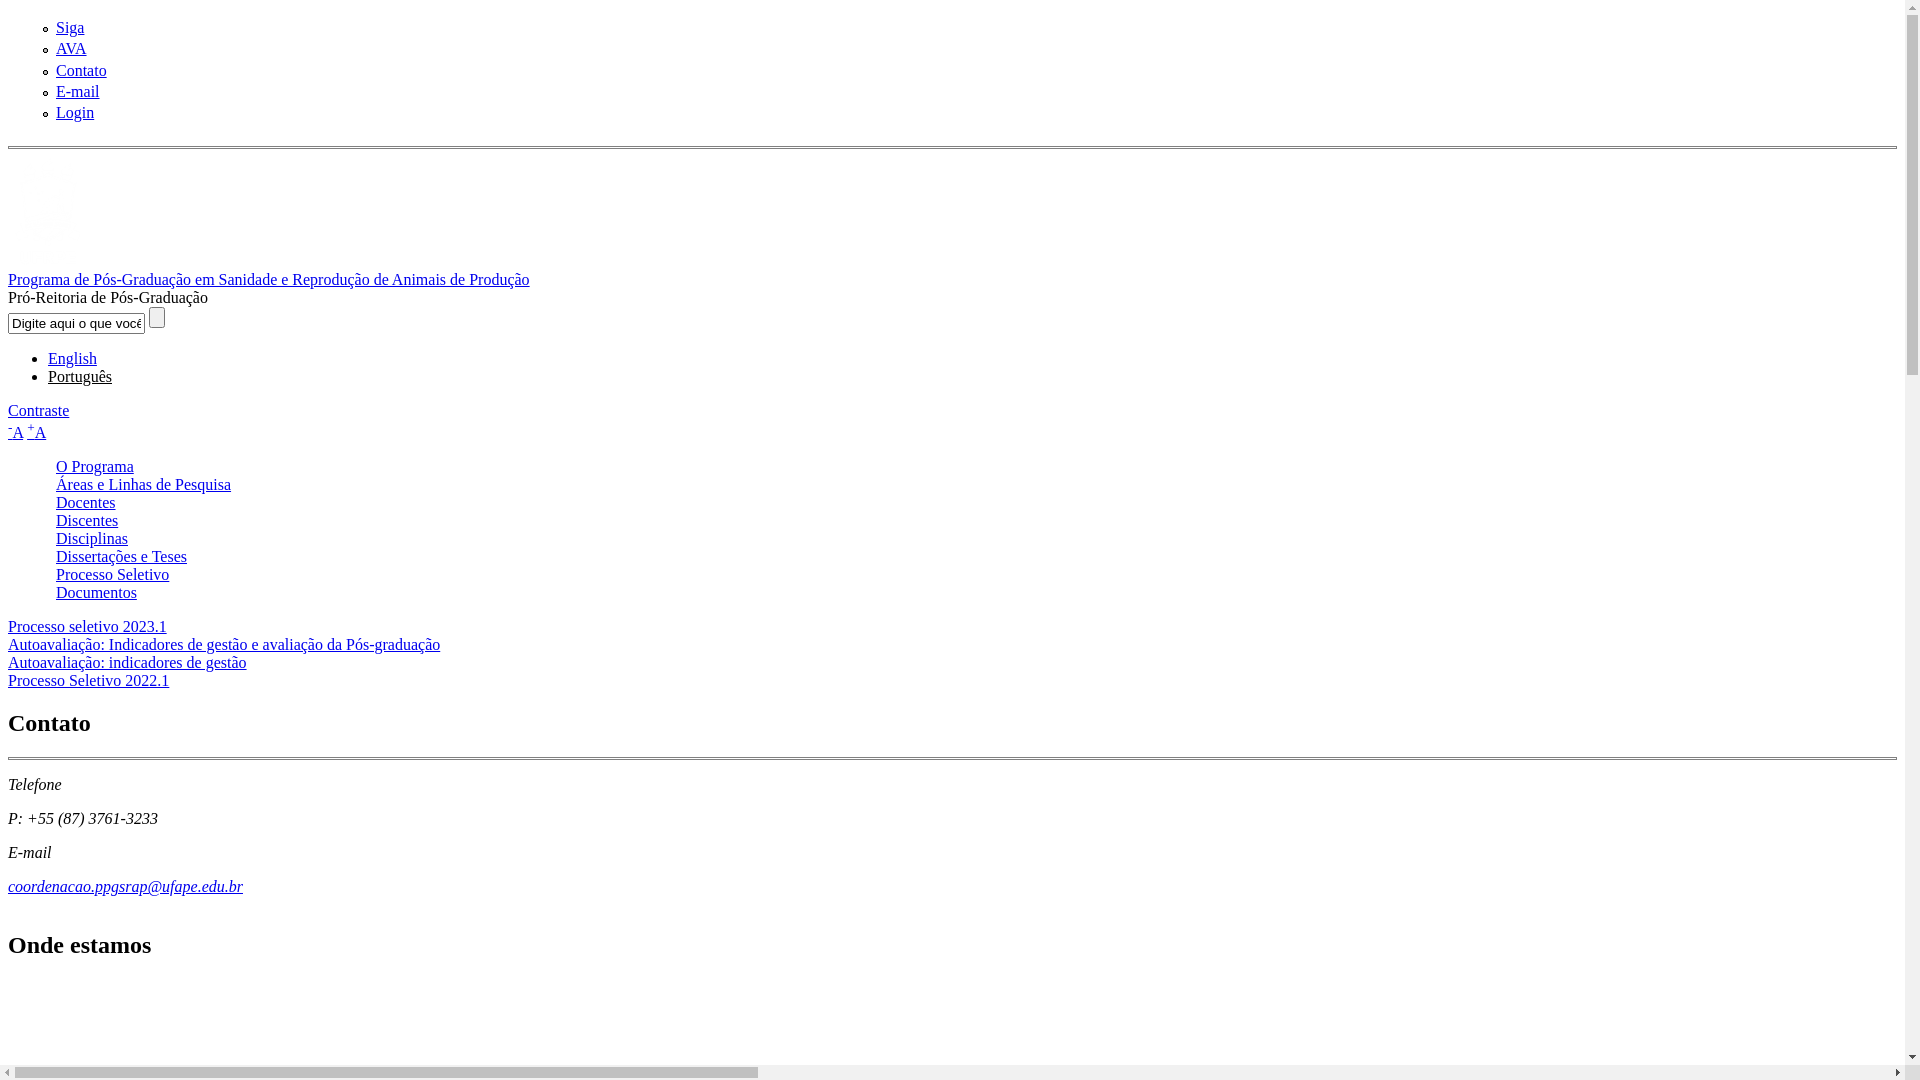 This screenshot has height=1080, width=1920. I want to click on Contraste, so click(38, 410).